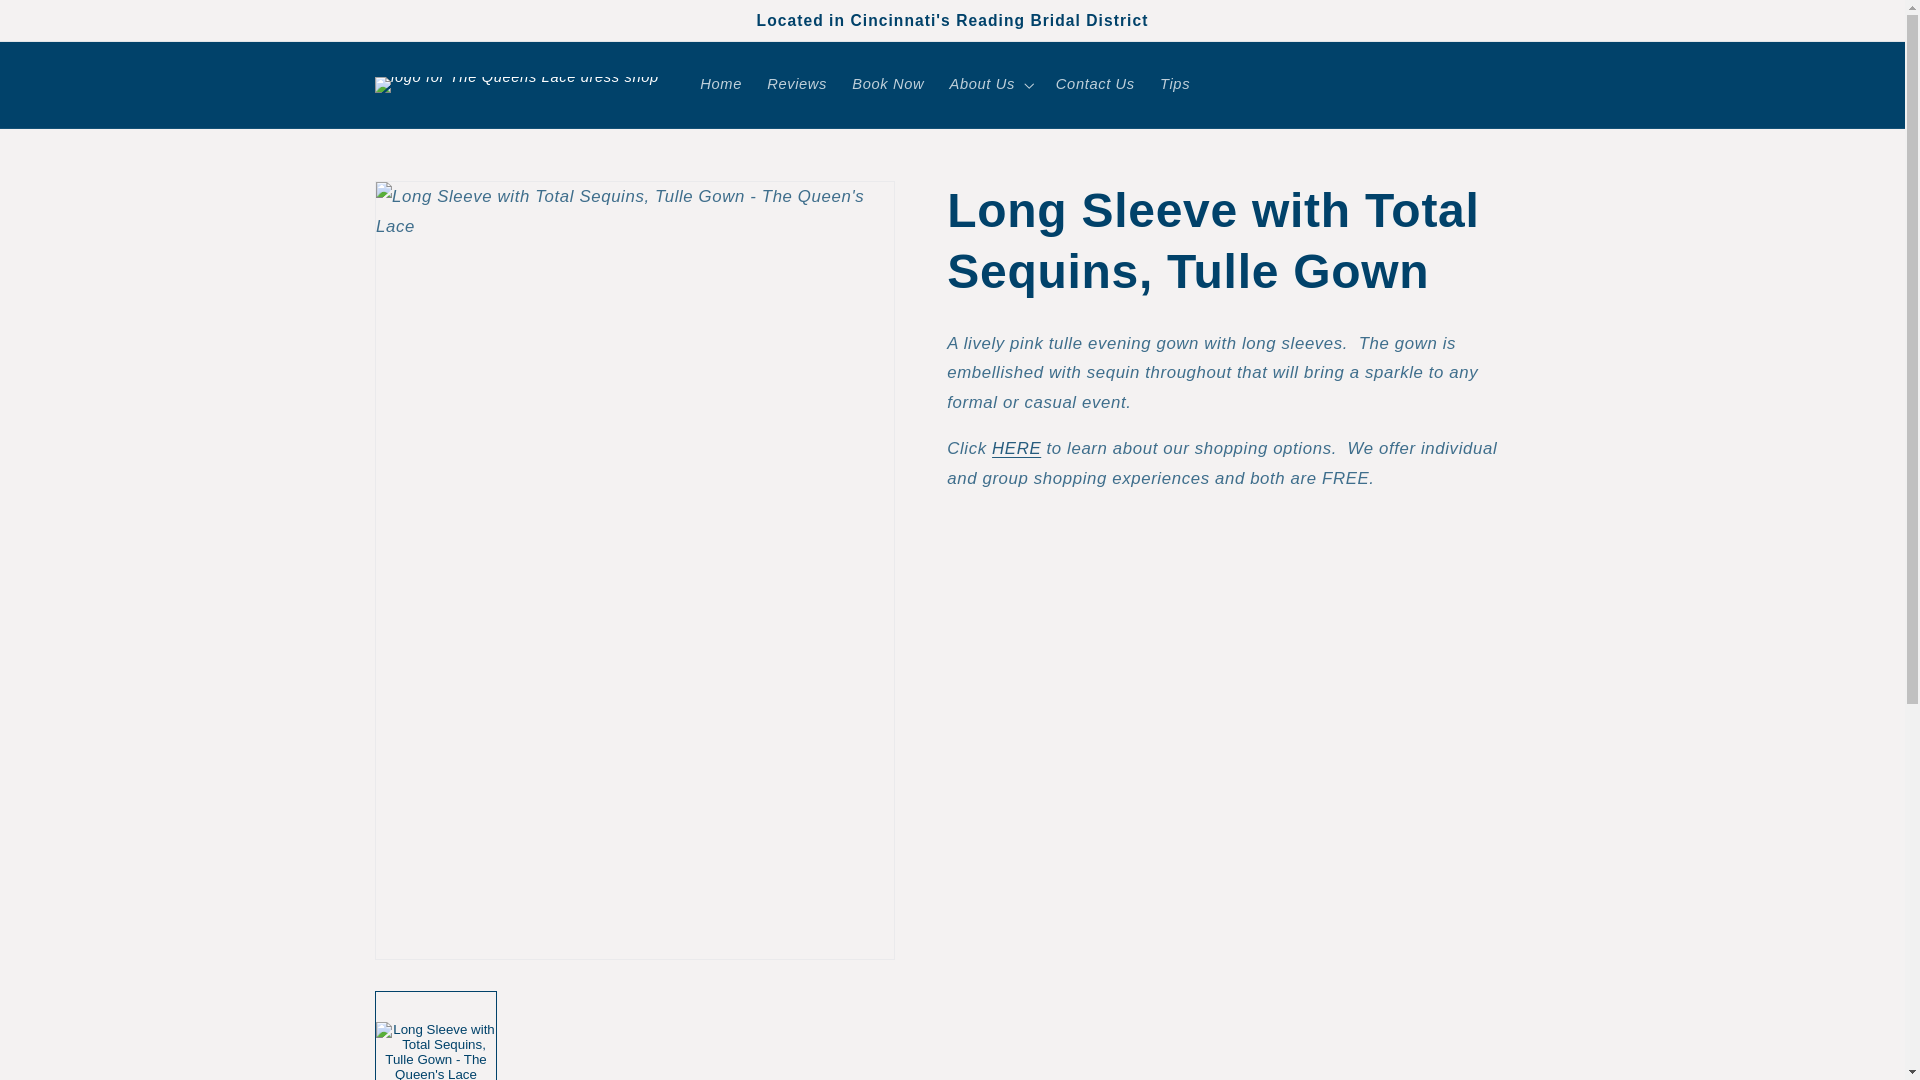  Describe the element at coordinates (888, 84) in the screenshot. I see `Book Now` at that location.